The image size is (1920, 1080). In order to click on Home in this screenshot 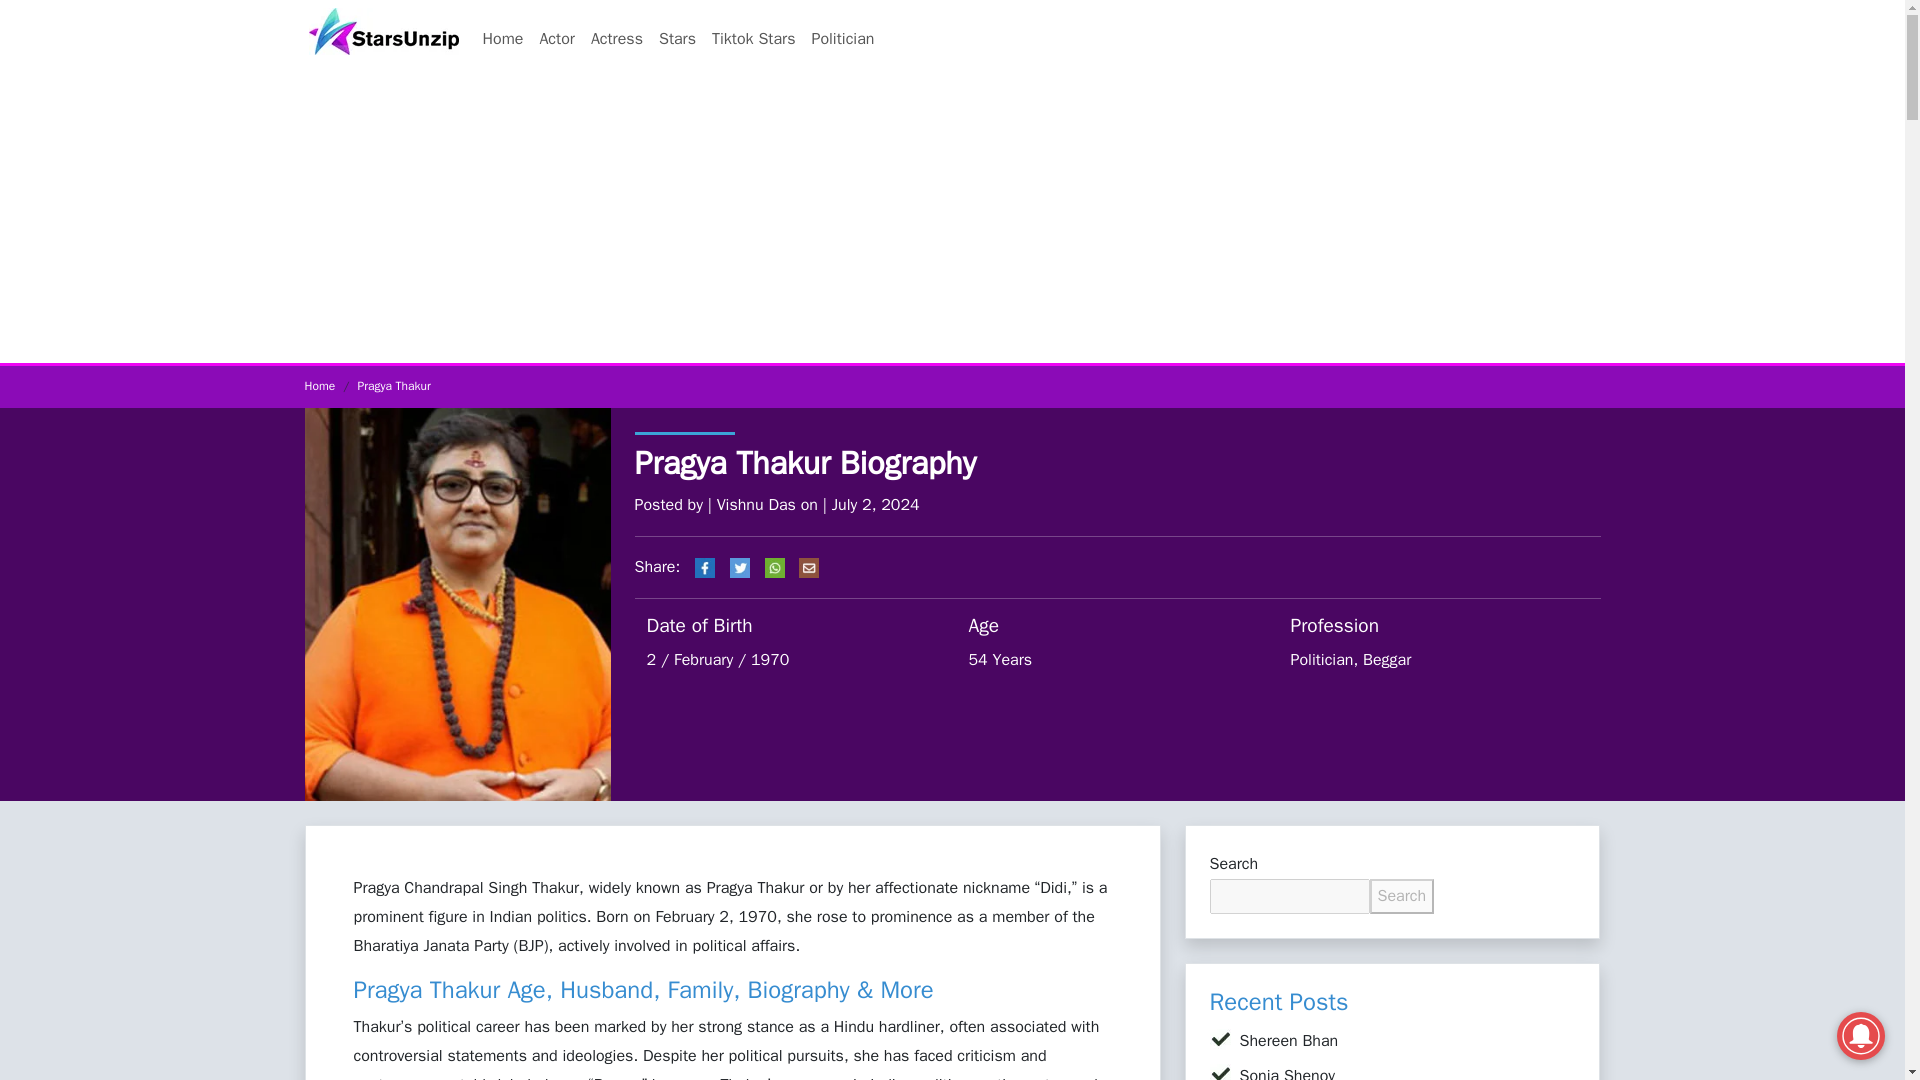, I will do `click(502, 39)`.